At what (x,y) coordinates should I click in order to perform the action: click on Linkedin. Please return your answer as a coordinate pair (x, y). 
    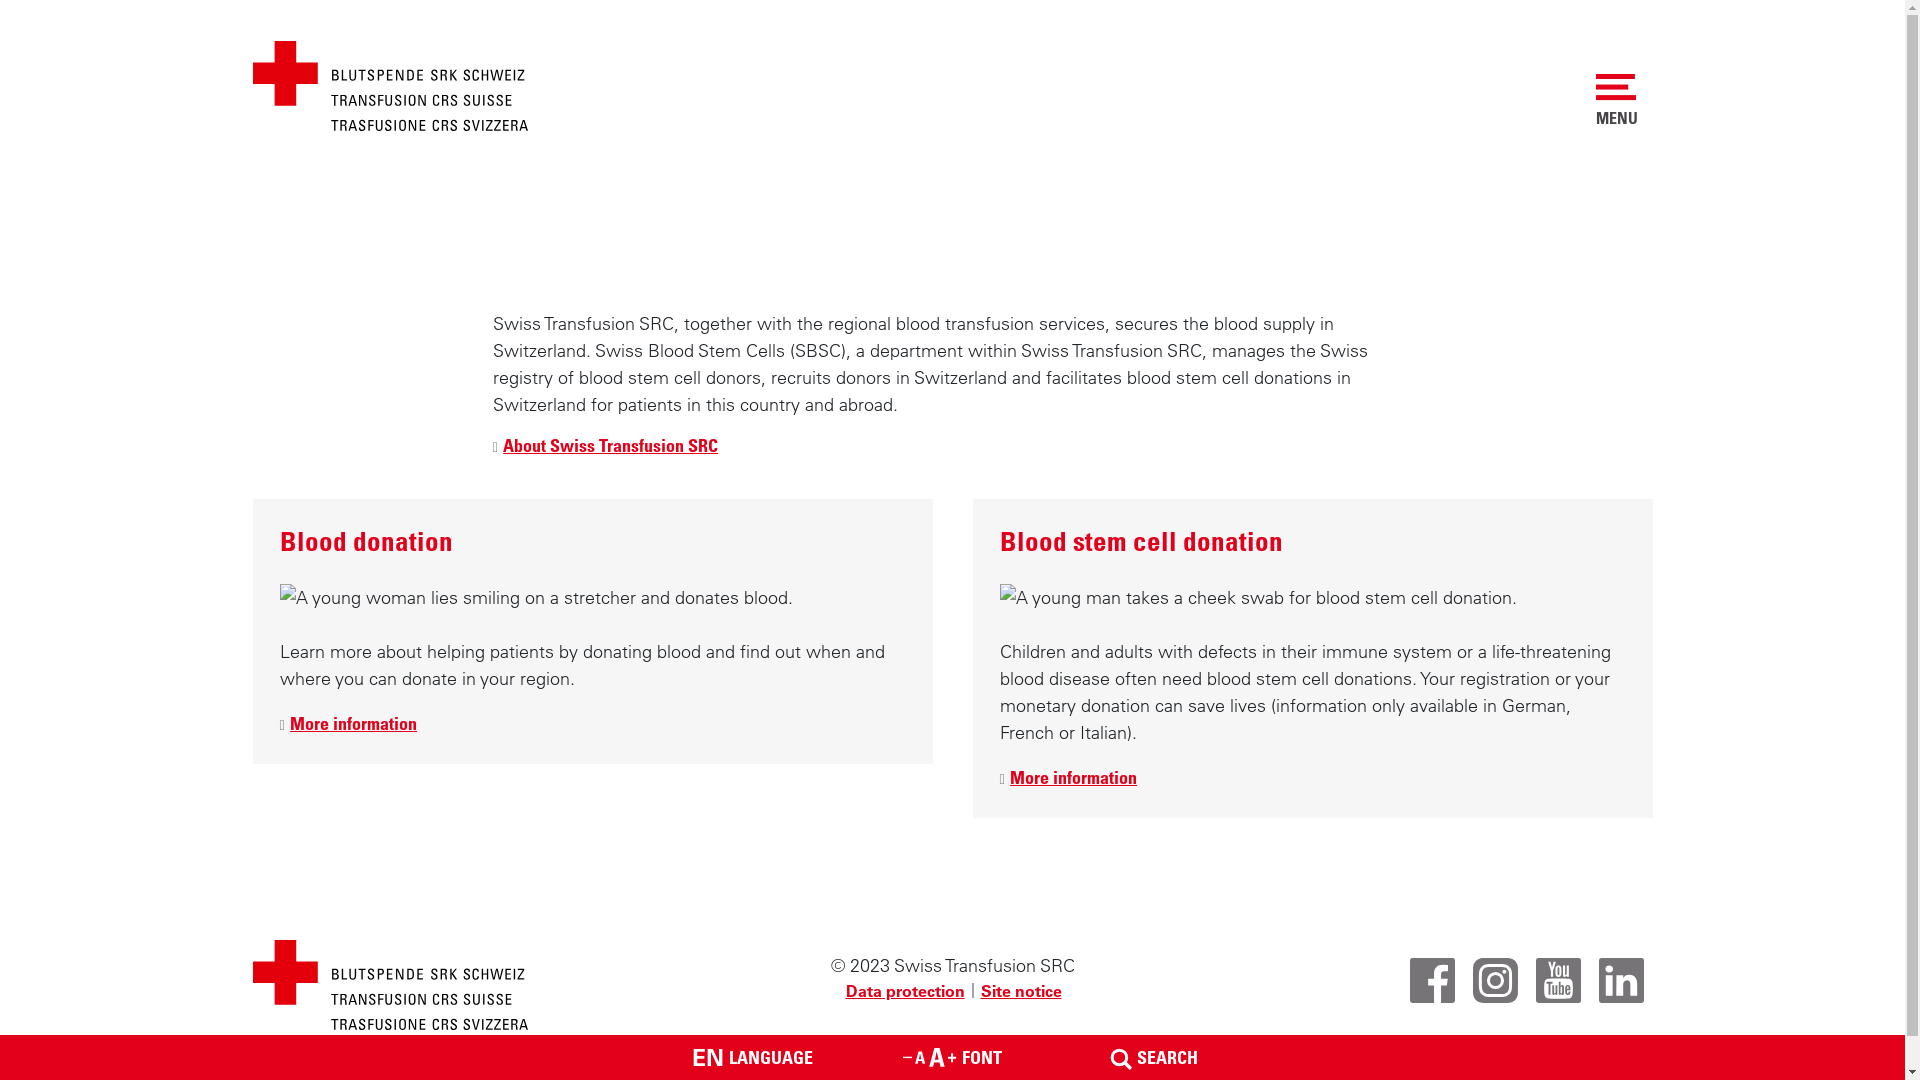
    Looking at the image, I should click on (1620, 978).